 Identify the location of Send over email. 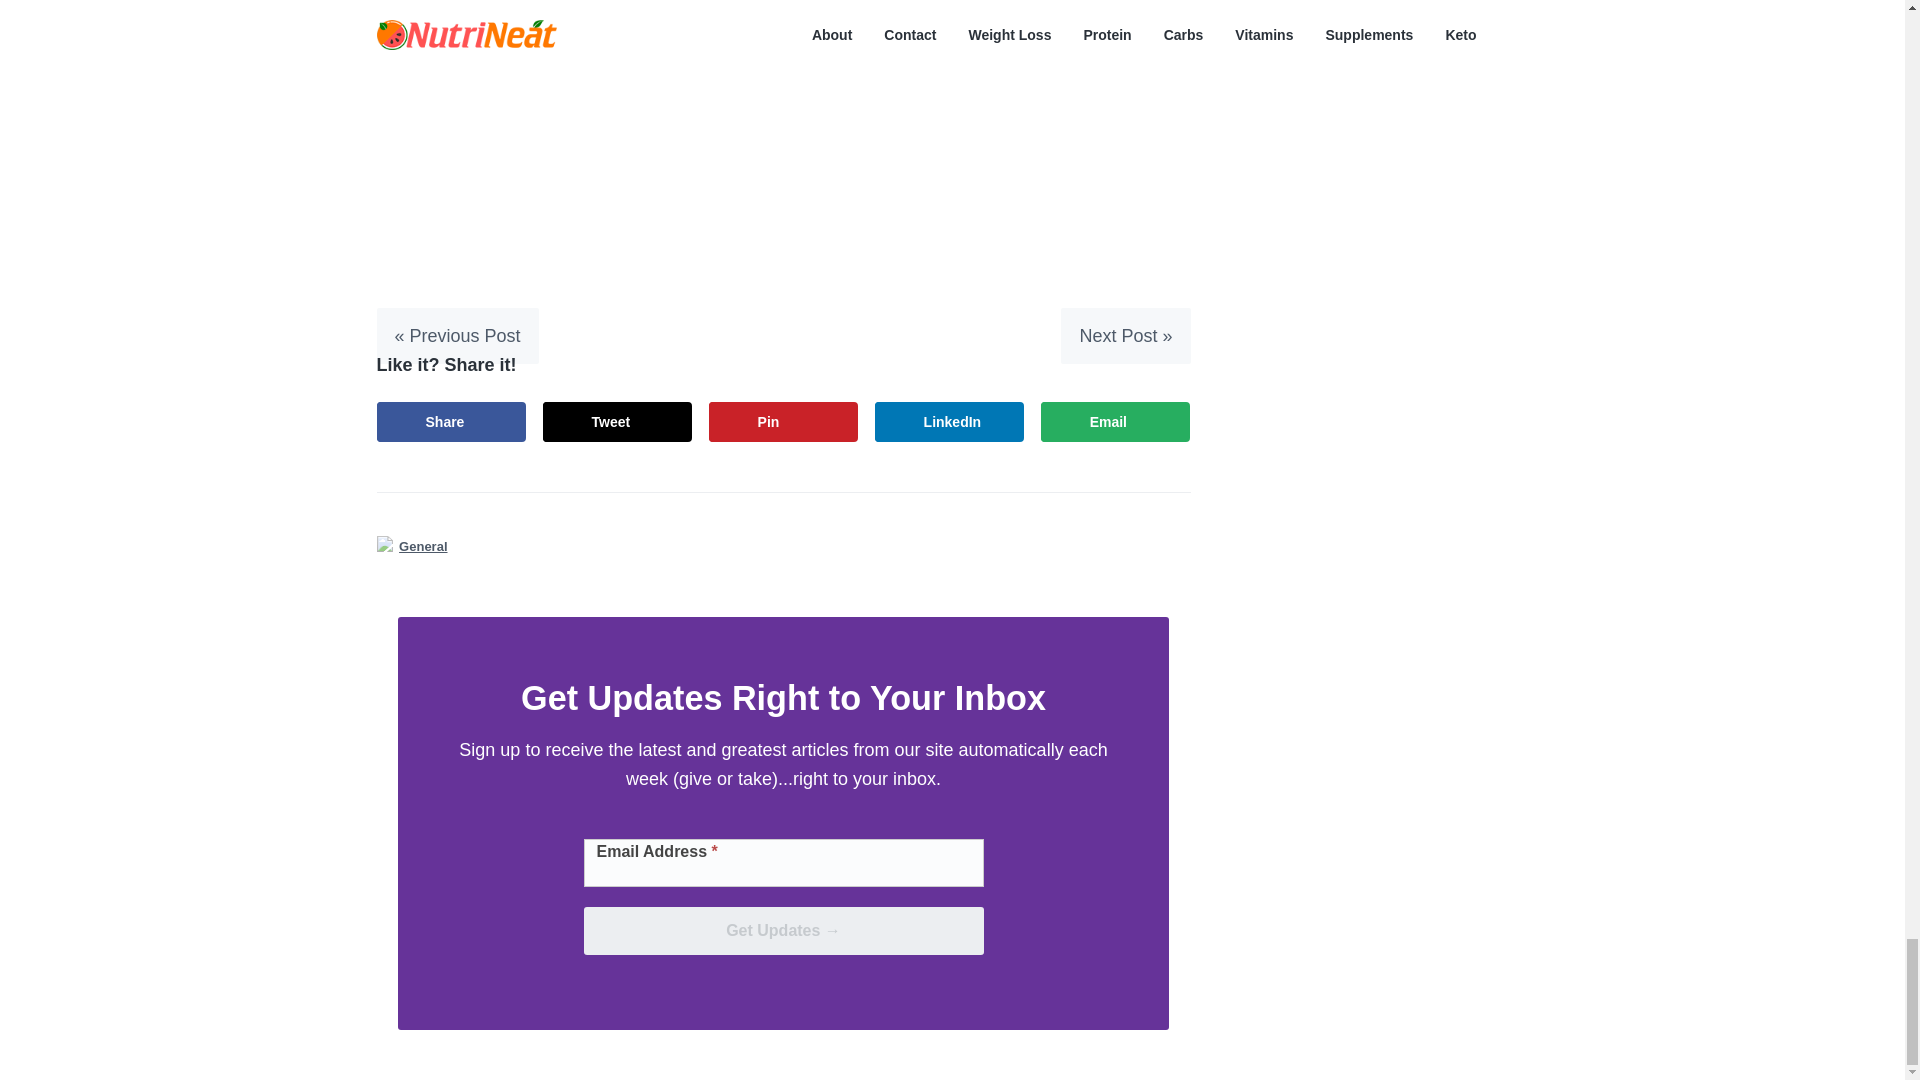
(1115, 421).